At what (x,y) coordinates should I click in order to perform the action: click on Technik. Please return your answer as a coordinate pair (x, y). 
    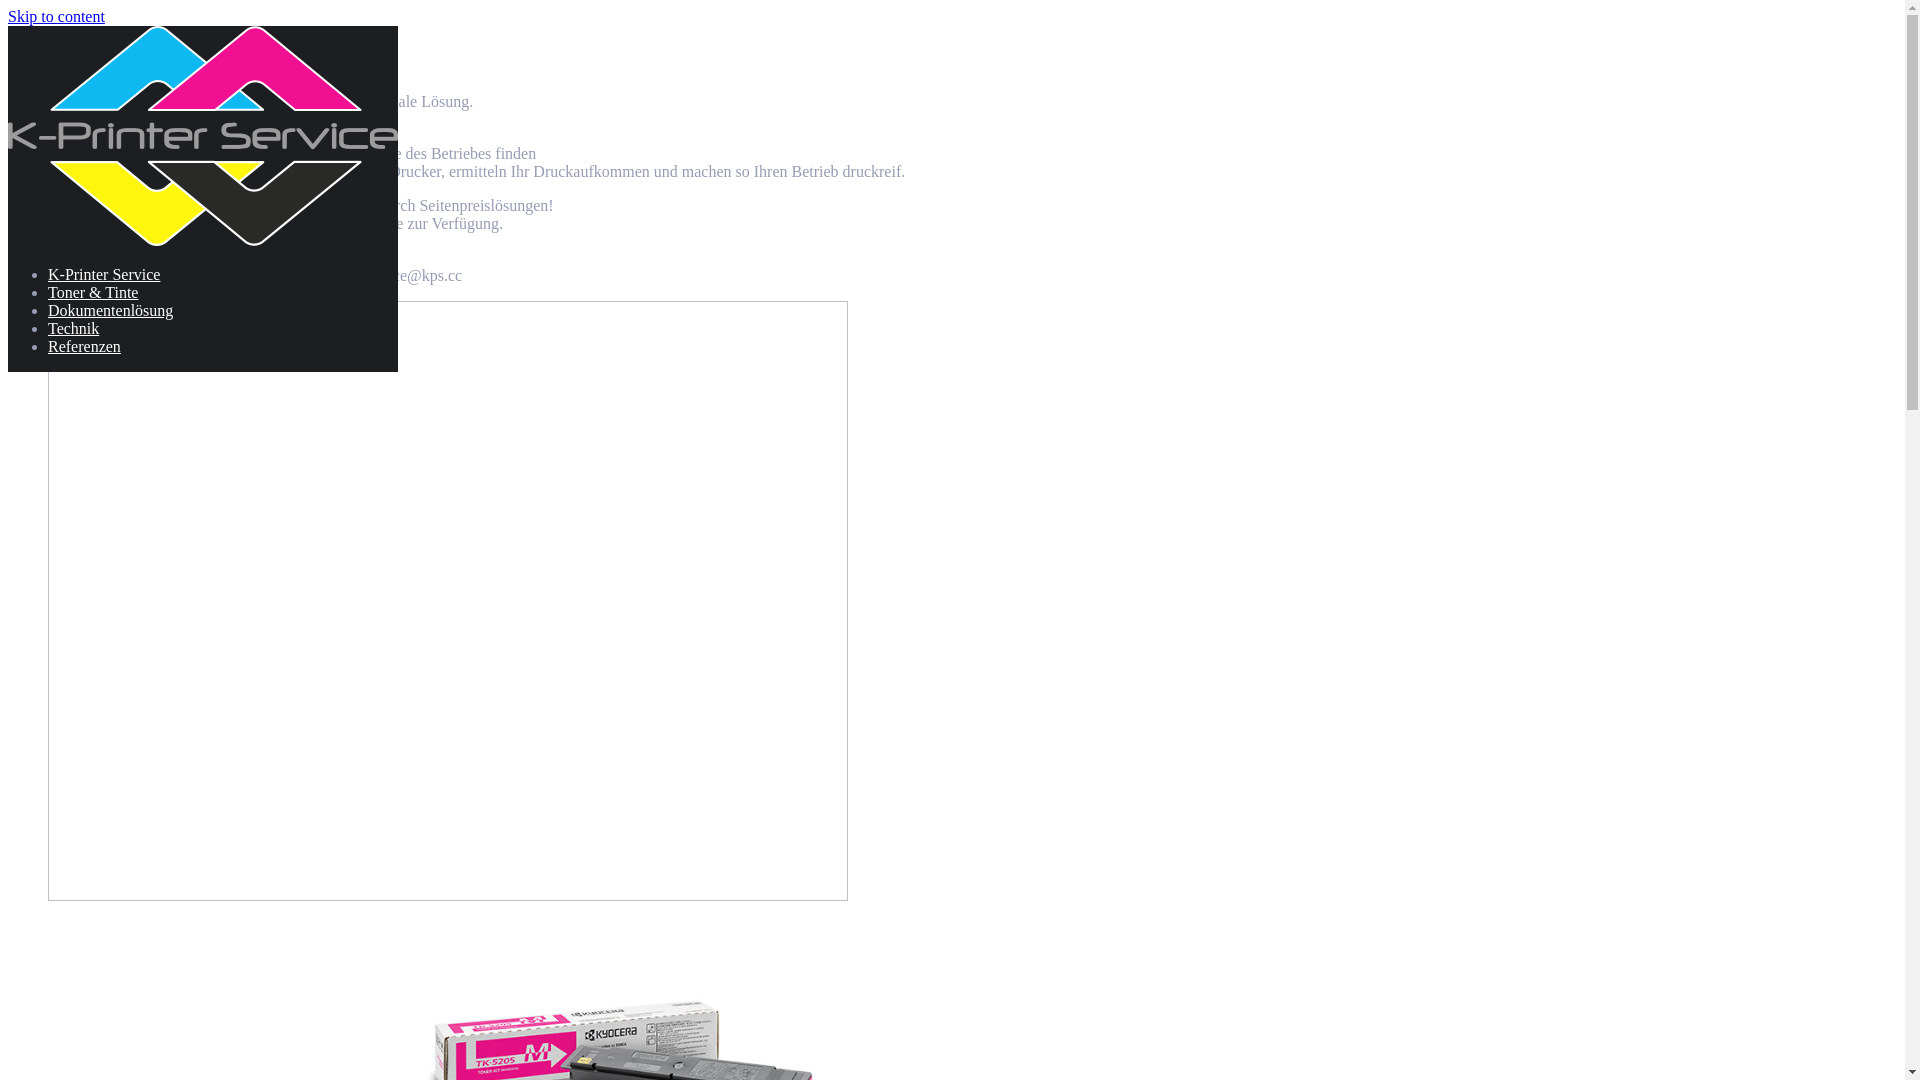
    Looking at the image, I should click on (74, 328).